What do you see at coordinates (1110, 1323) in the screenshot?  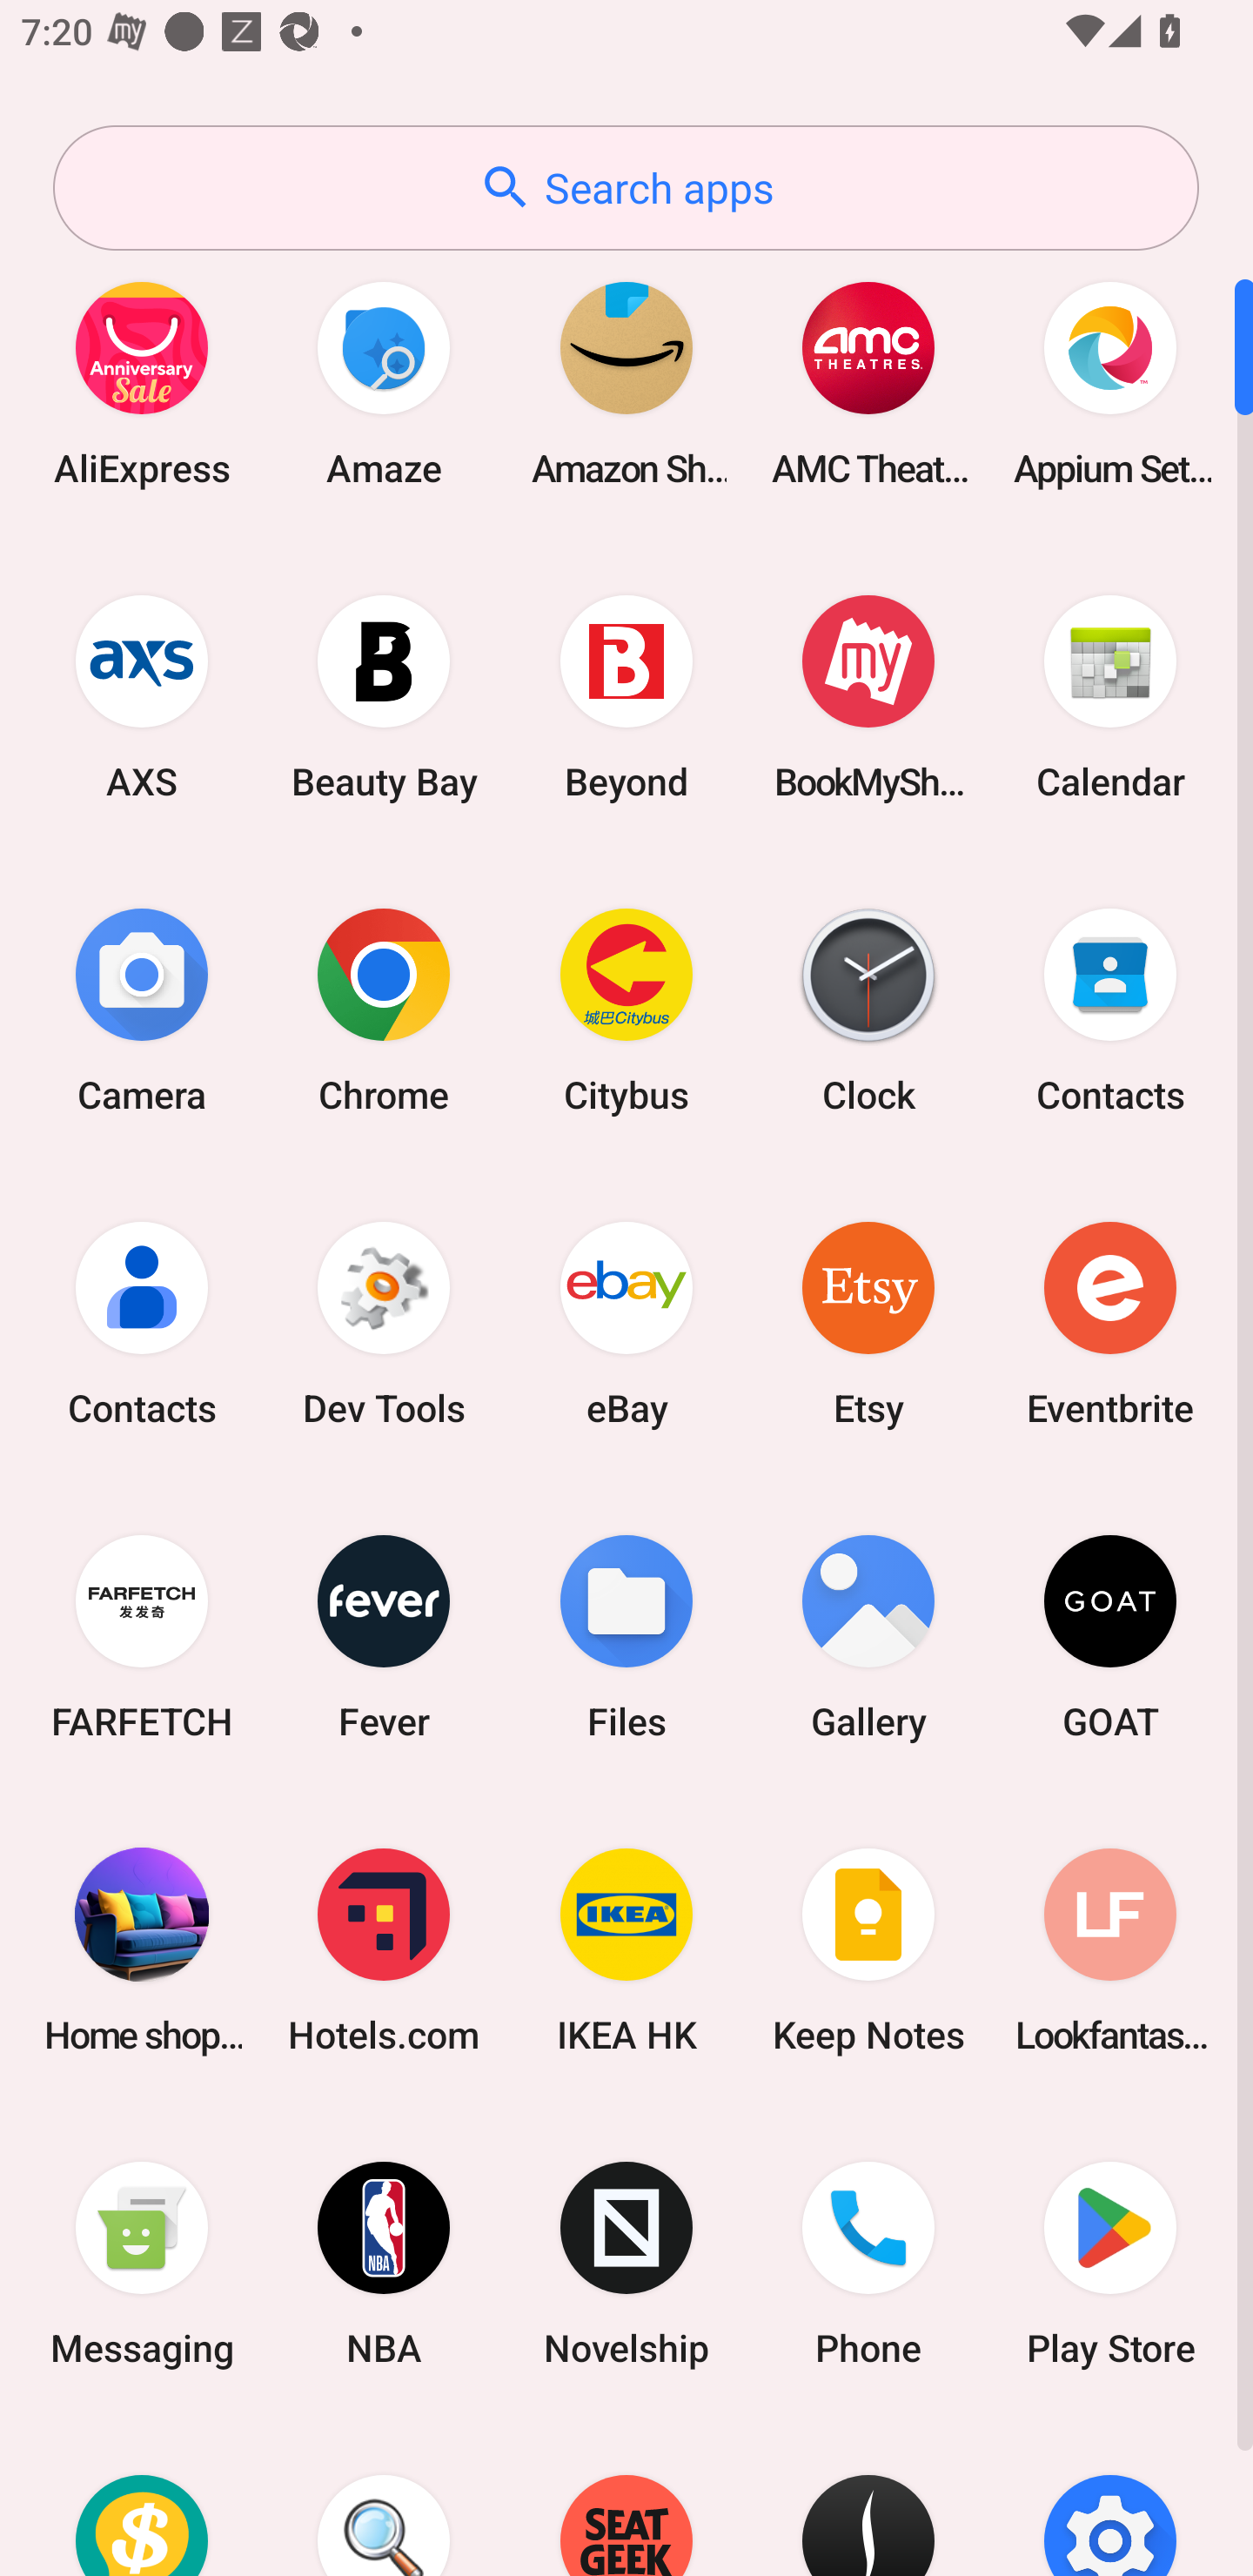 I see `Eventbrite` at bounding box center [1110, 1323].